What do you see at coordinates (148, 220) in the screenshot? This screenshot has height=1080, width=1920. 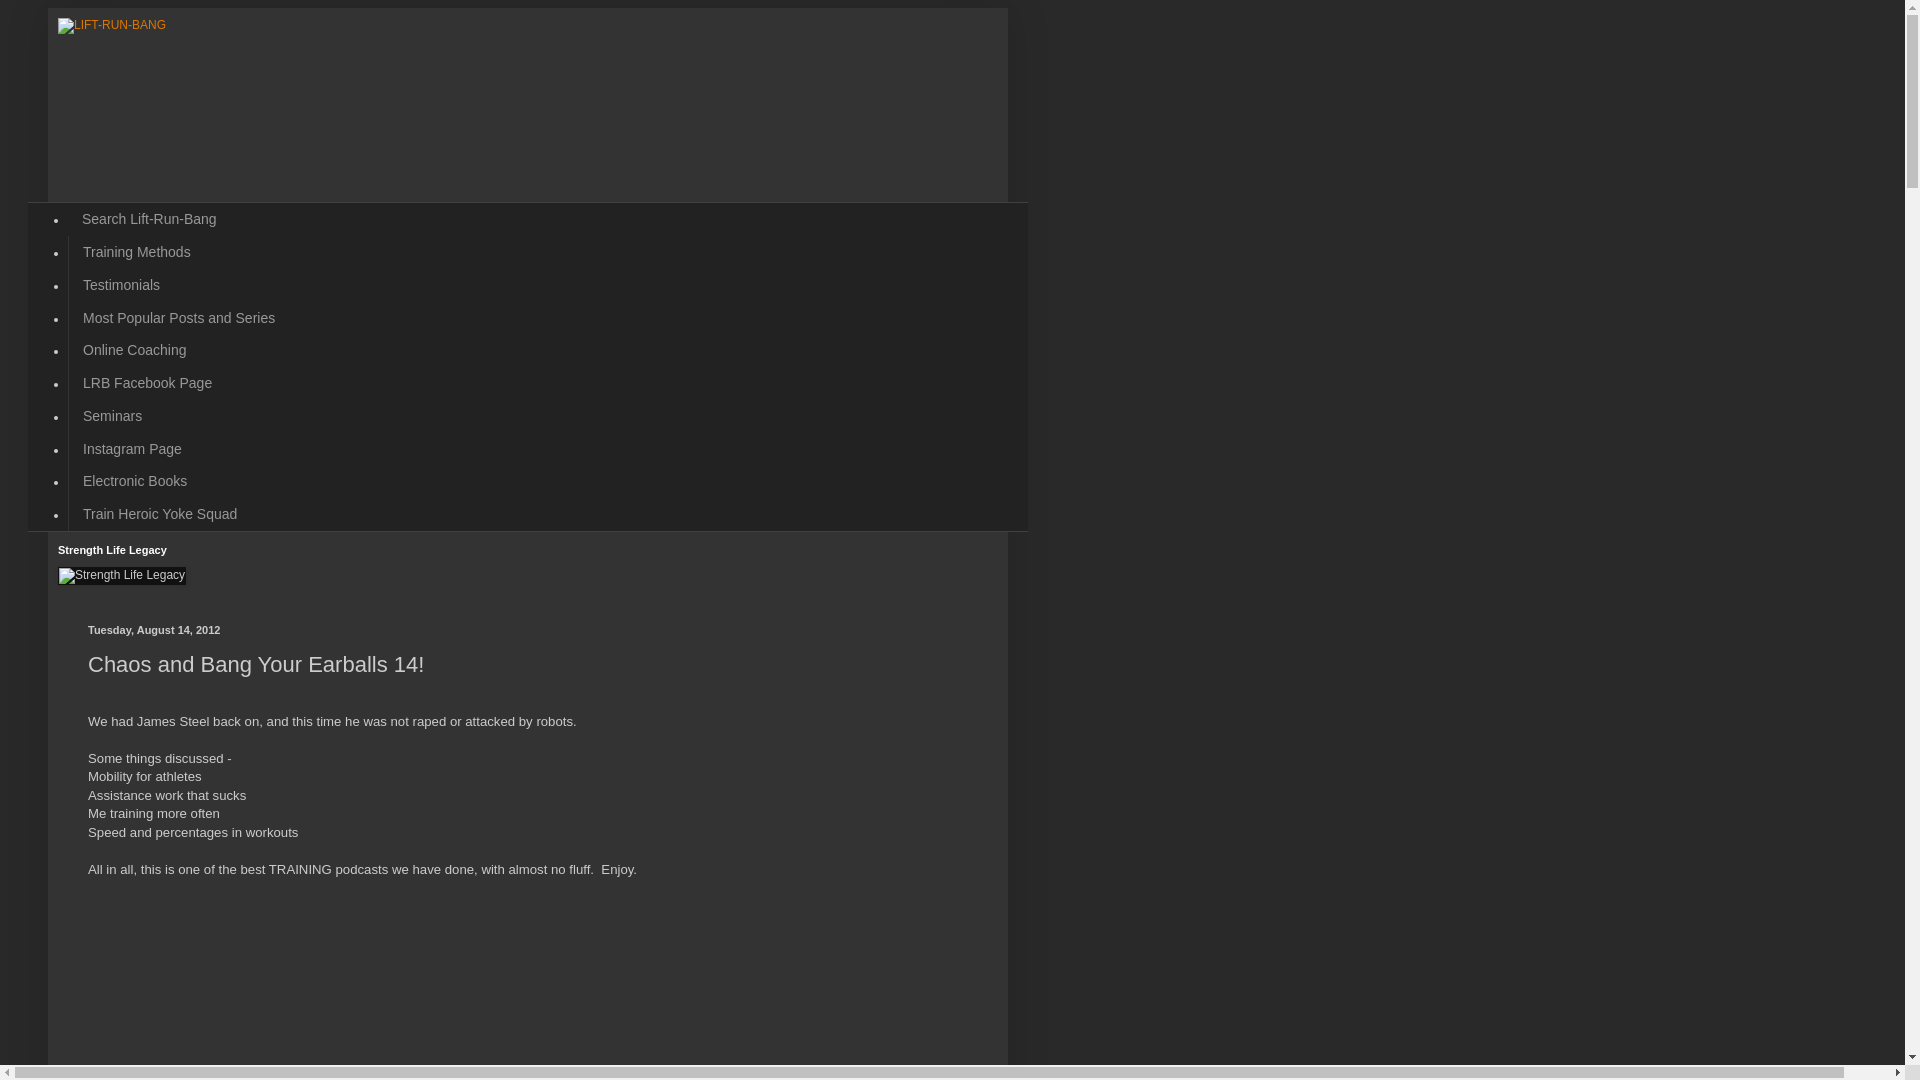 I see `Search Lift-Run-Bang` at bounding box center [148, 220].